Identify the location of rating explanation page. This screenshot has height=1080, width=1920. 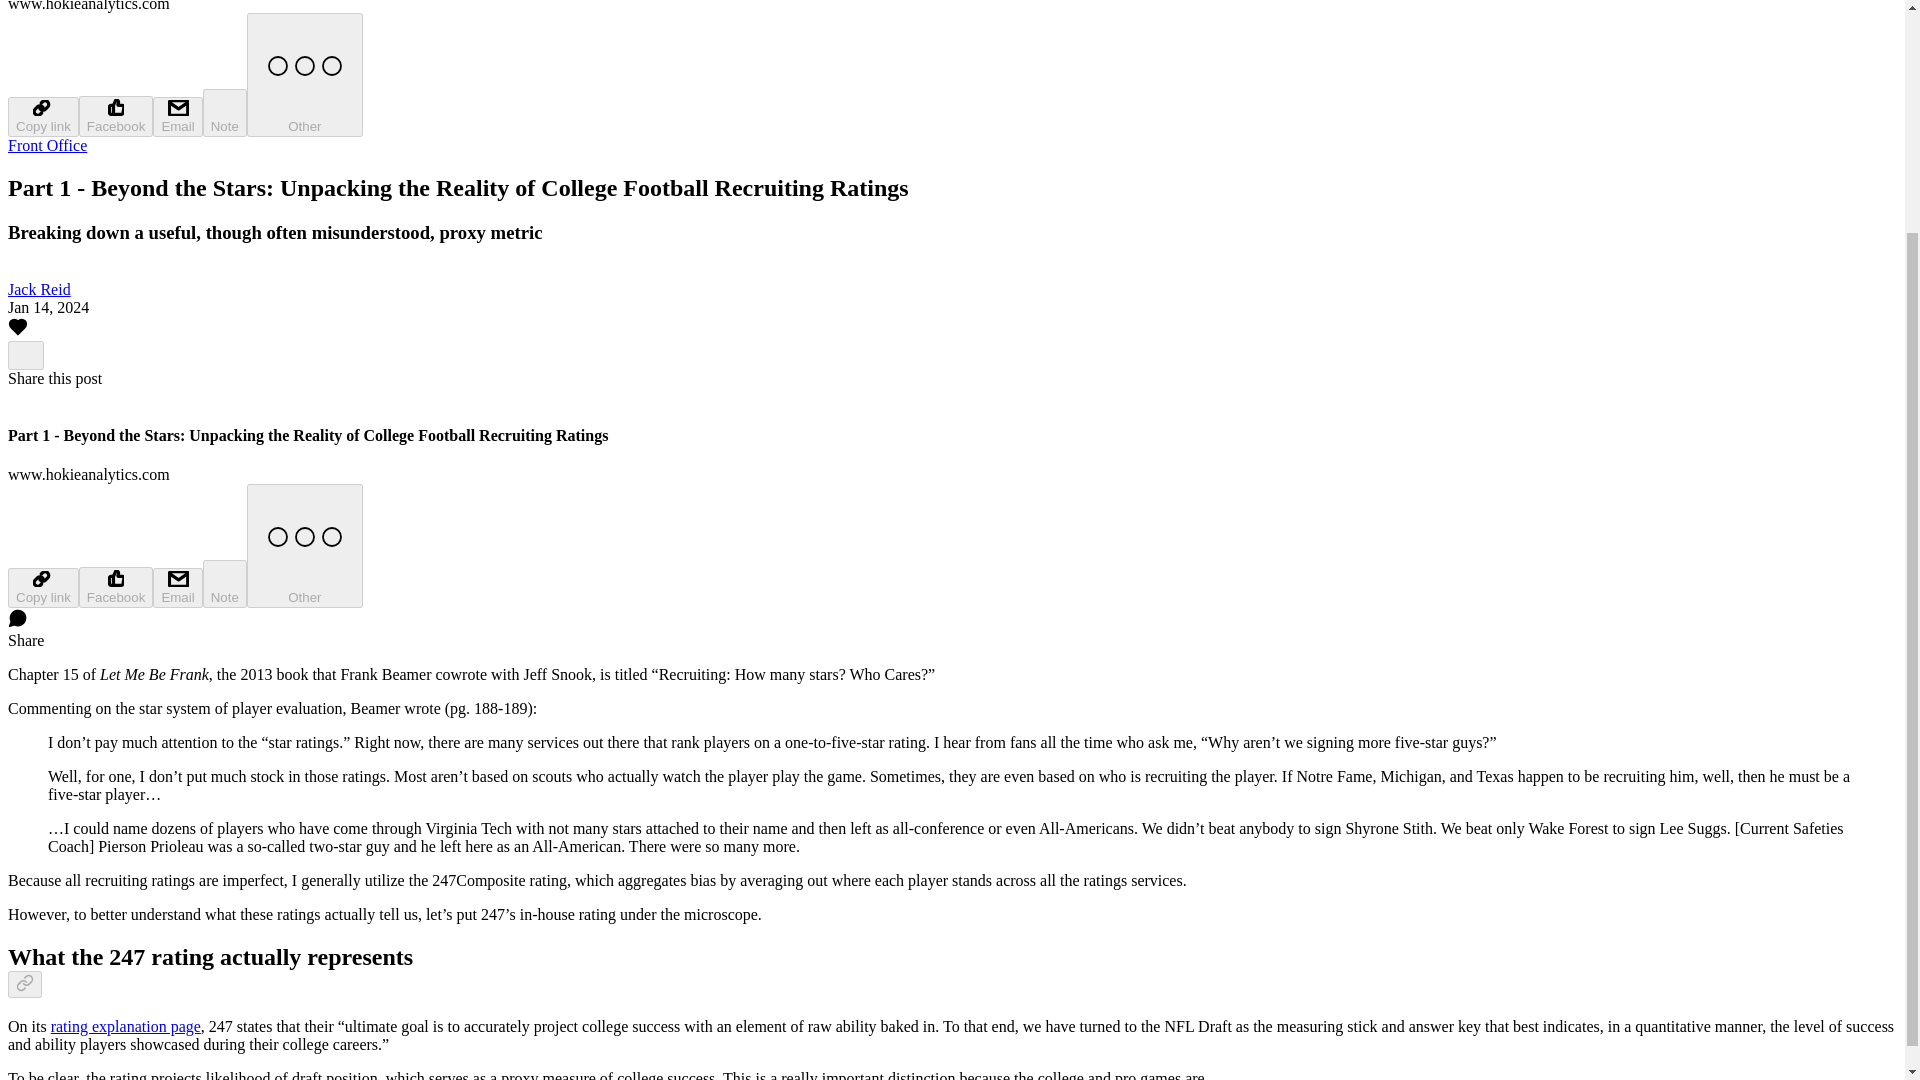
(126, 1026).